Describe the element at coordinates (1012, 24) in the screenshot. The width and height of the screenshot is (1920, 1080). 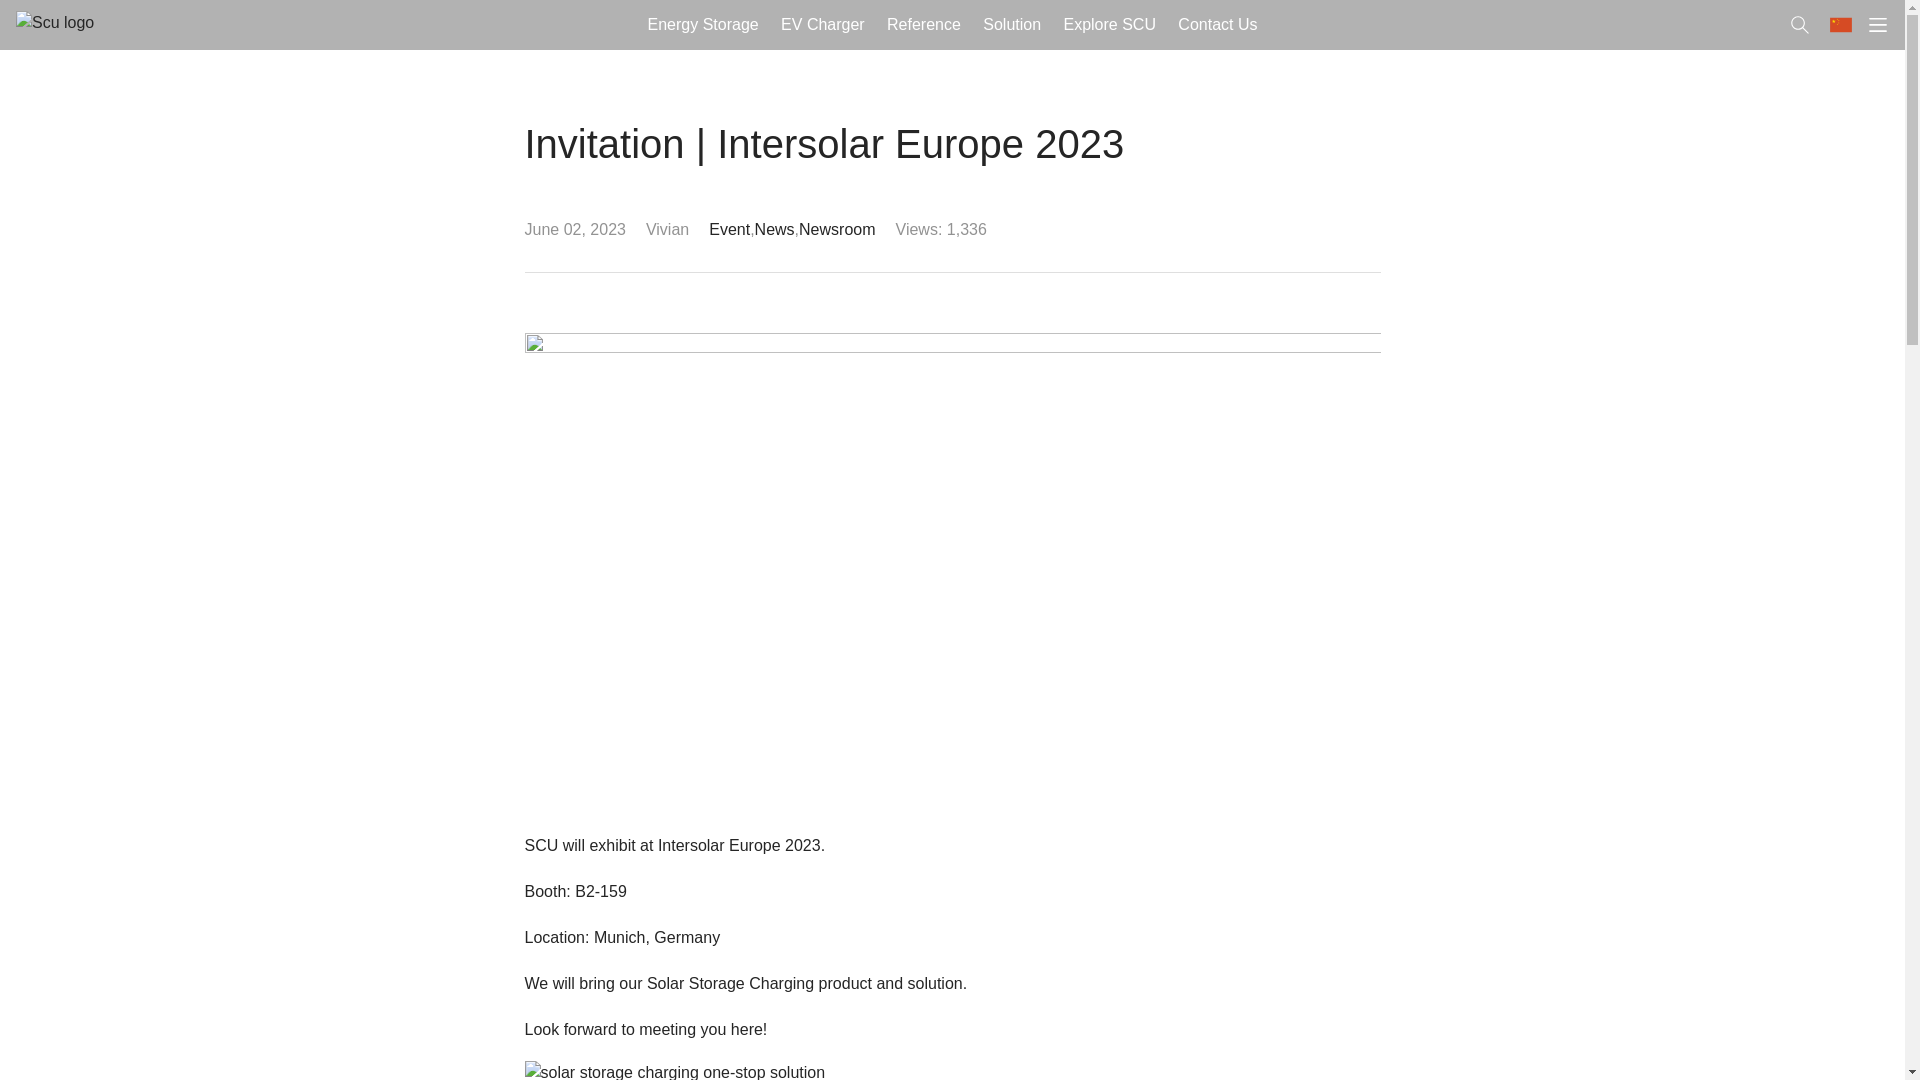
I see `Solution` at that location.